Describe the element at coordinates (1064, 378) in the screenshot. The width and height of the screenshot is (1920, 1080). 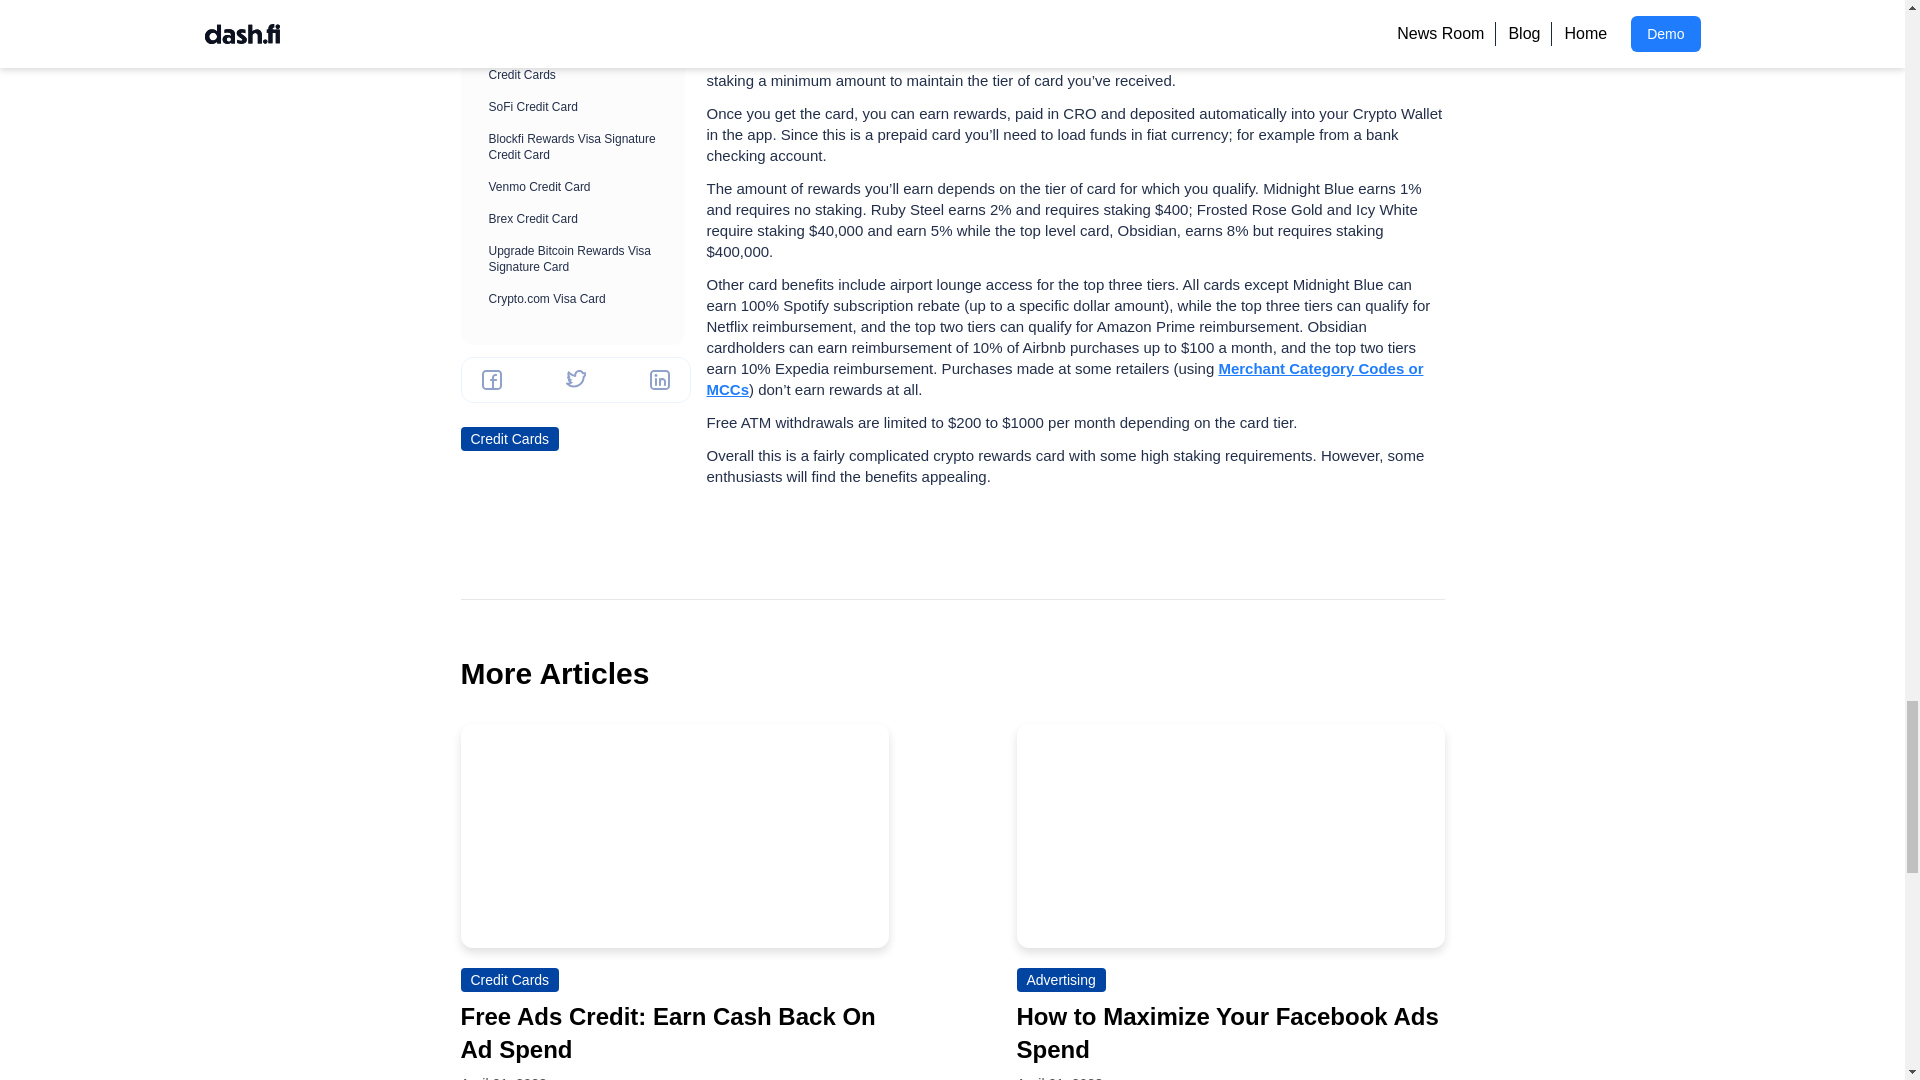
I see `Merchant Category Codes or MCCs` at that location.